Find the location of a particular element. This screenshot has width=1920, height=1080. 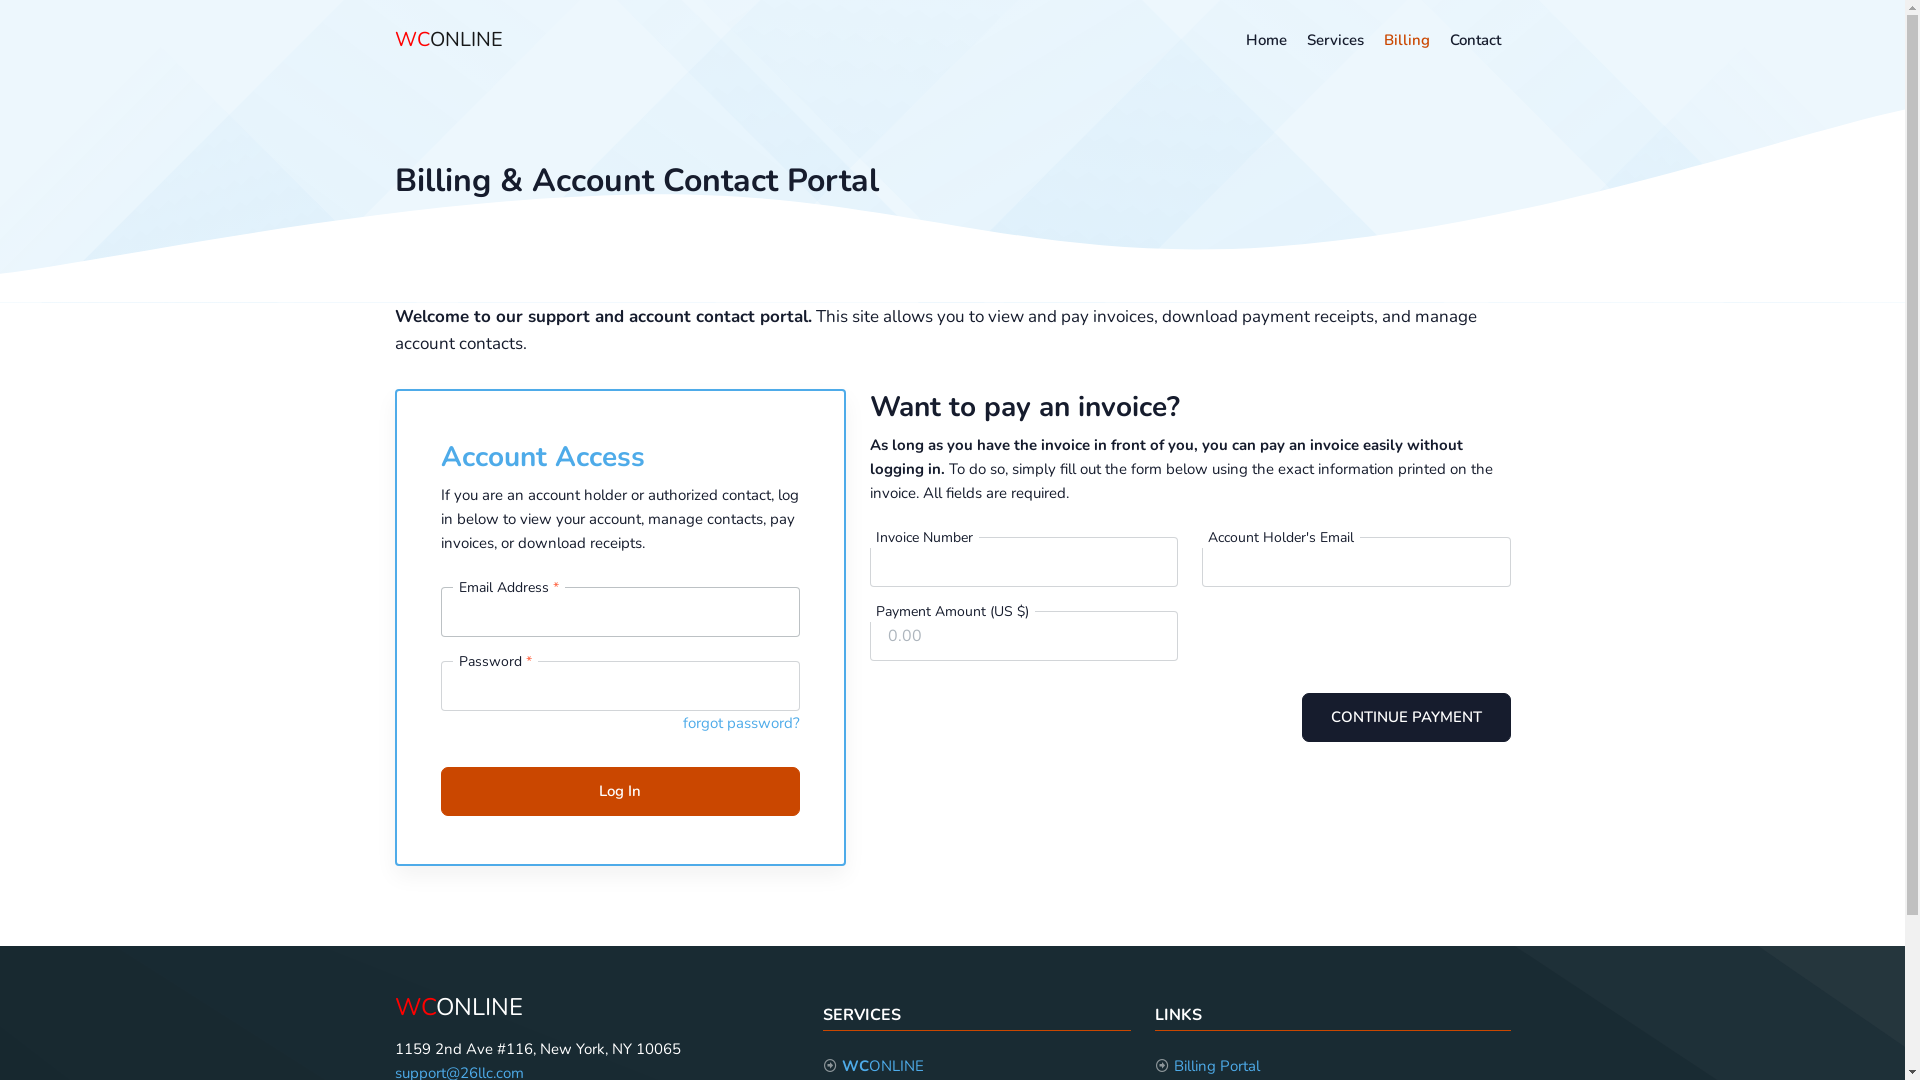

Billing Portal is located at coordinates (1217, 1066).